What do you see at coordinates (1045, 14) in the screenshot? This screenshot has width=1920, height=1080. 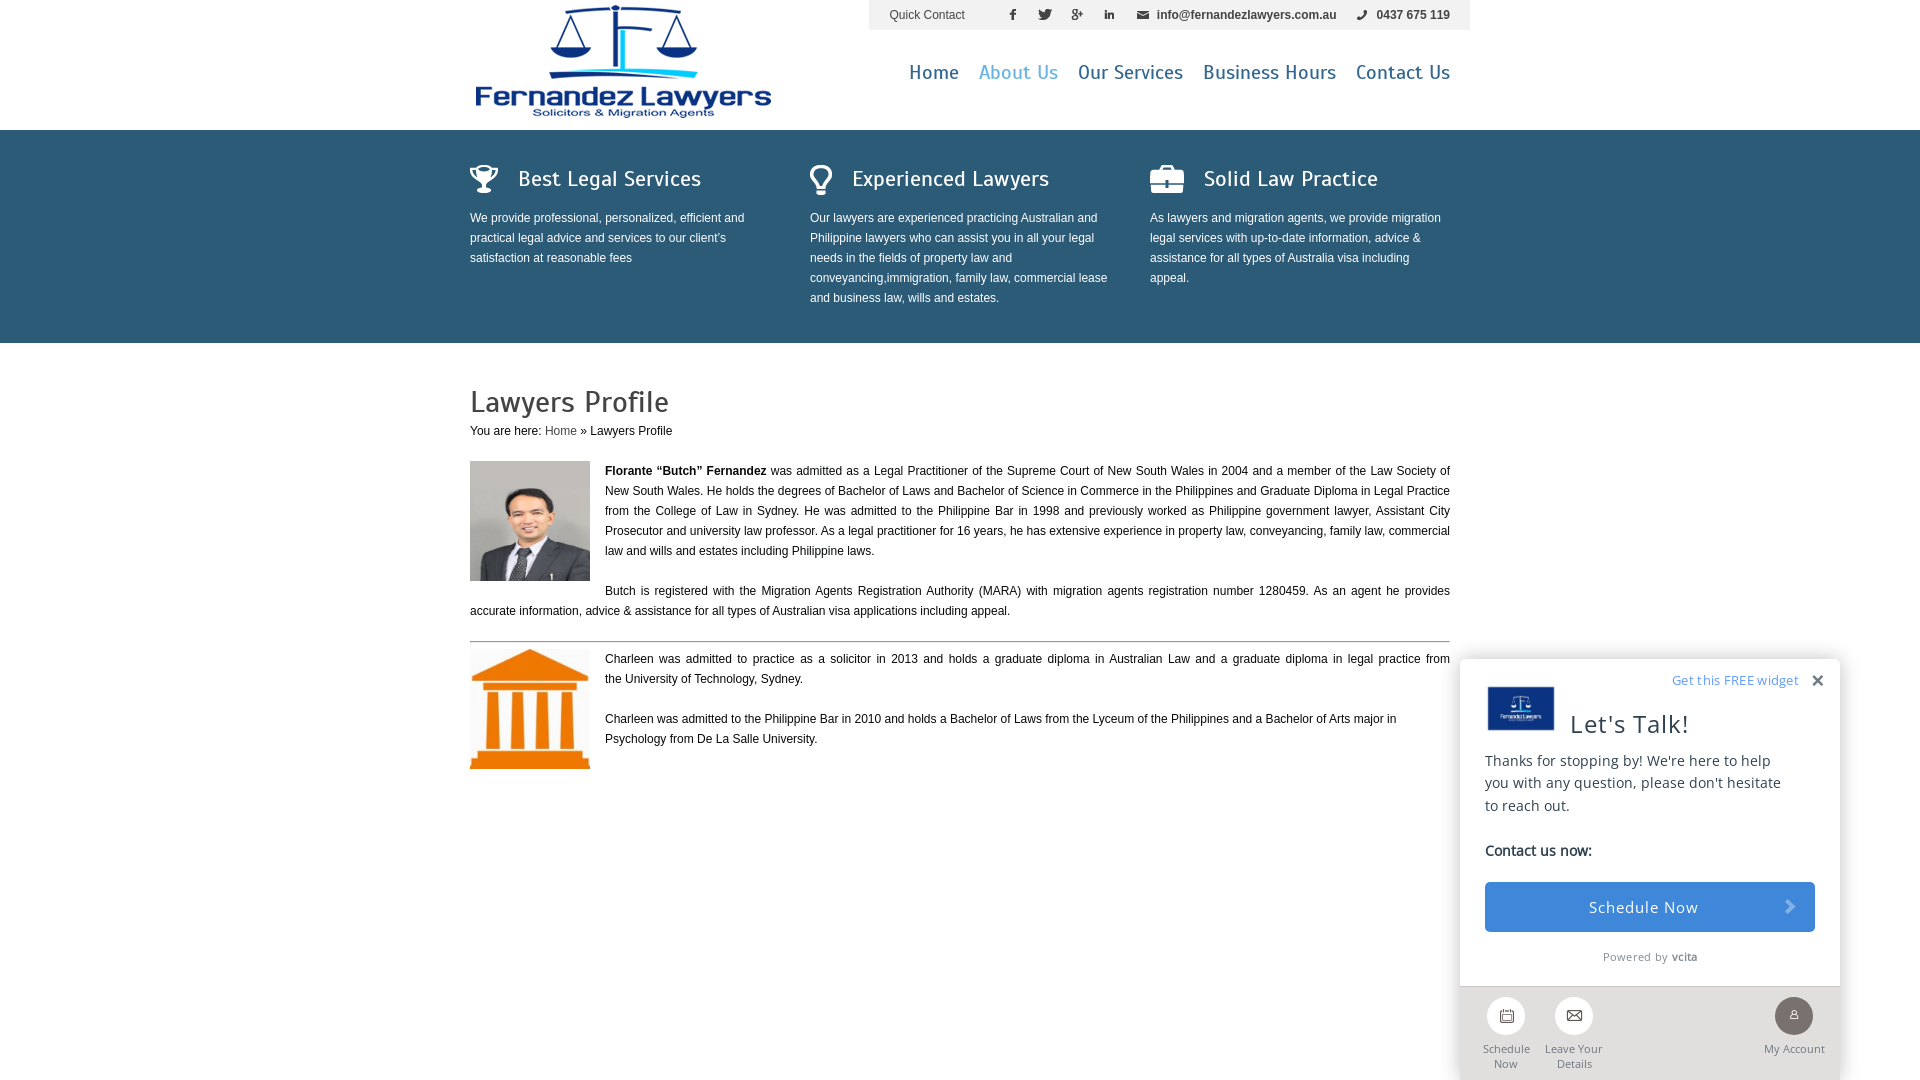 I see `Twitter` at bounding box center [1045, 14].